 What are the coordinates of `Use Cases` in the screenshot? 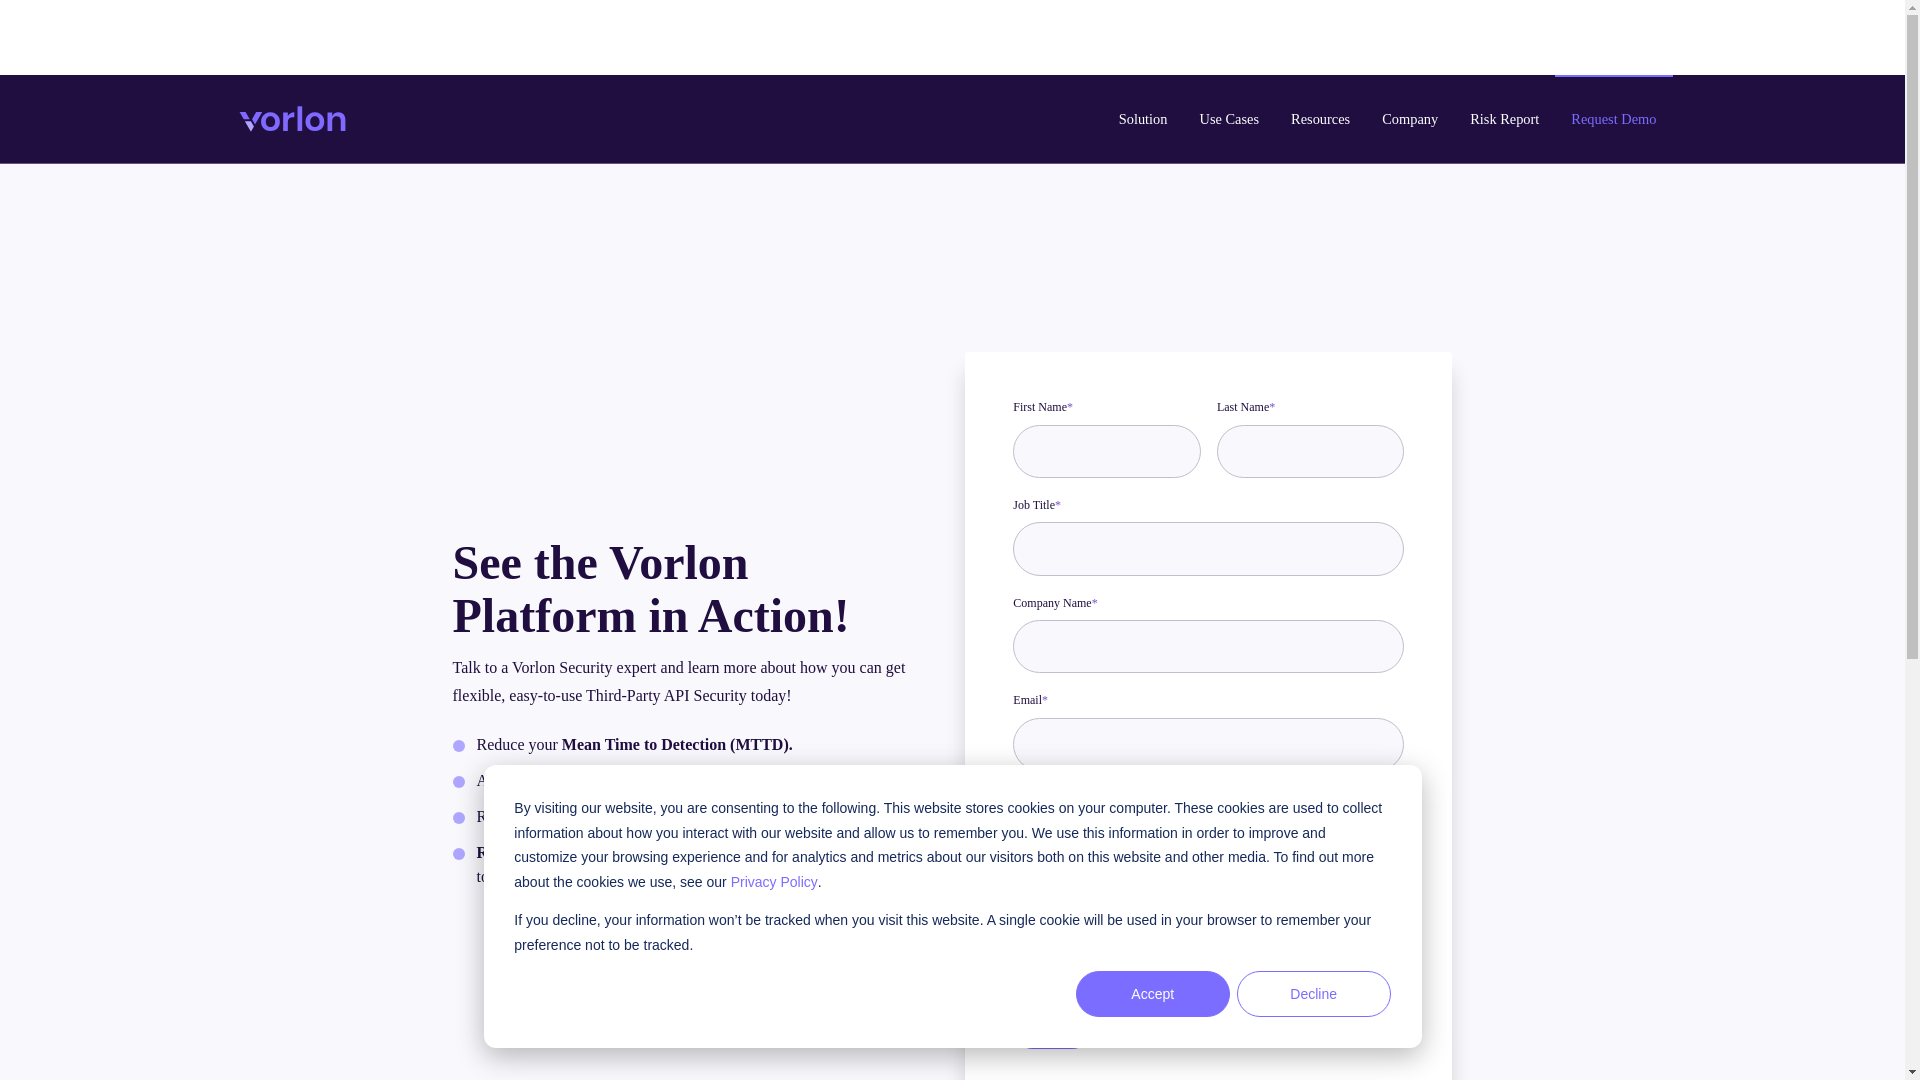 It's located at (1230, 118).